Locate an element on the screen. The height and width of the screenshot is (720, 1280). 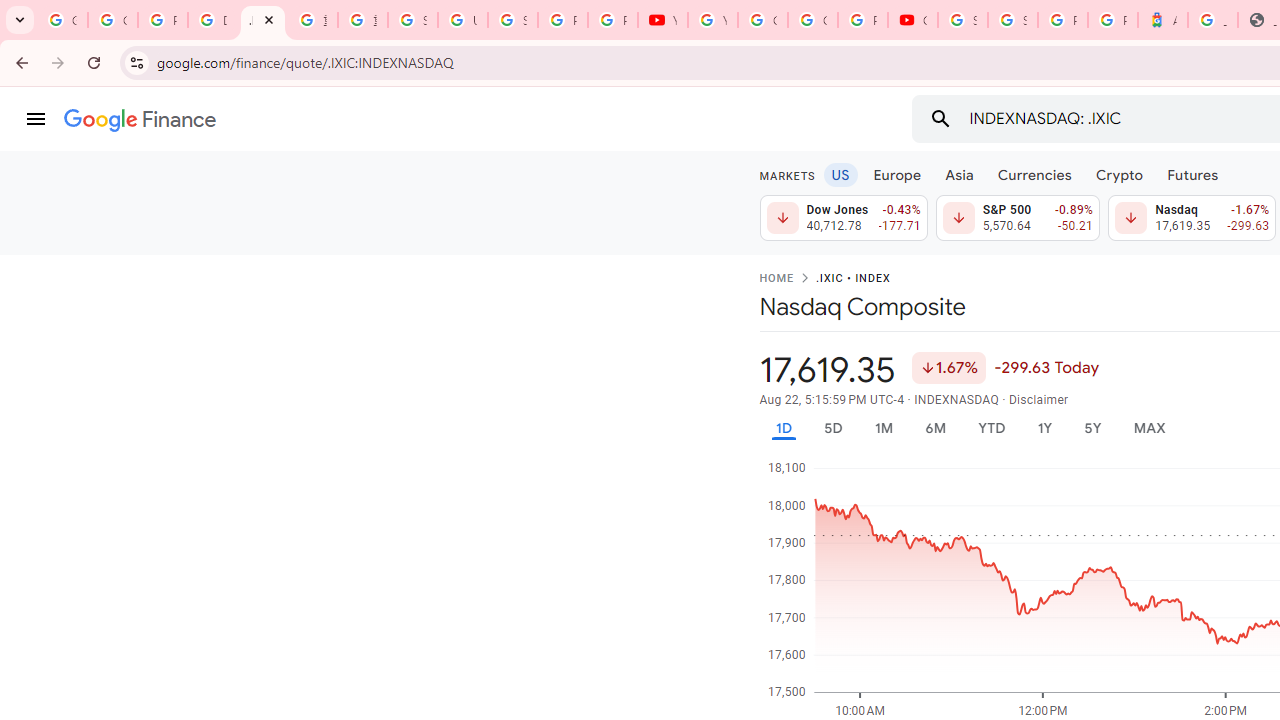
Sign in - Google Accounts is located at coordinates (963, 20).